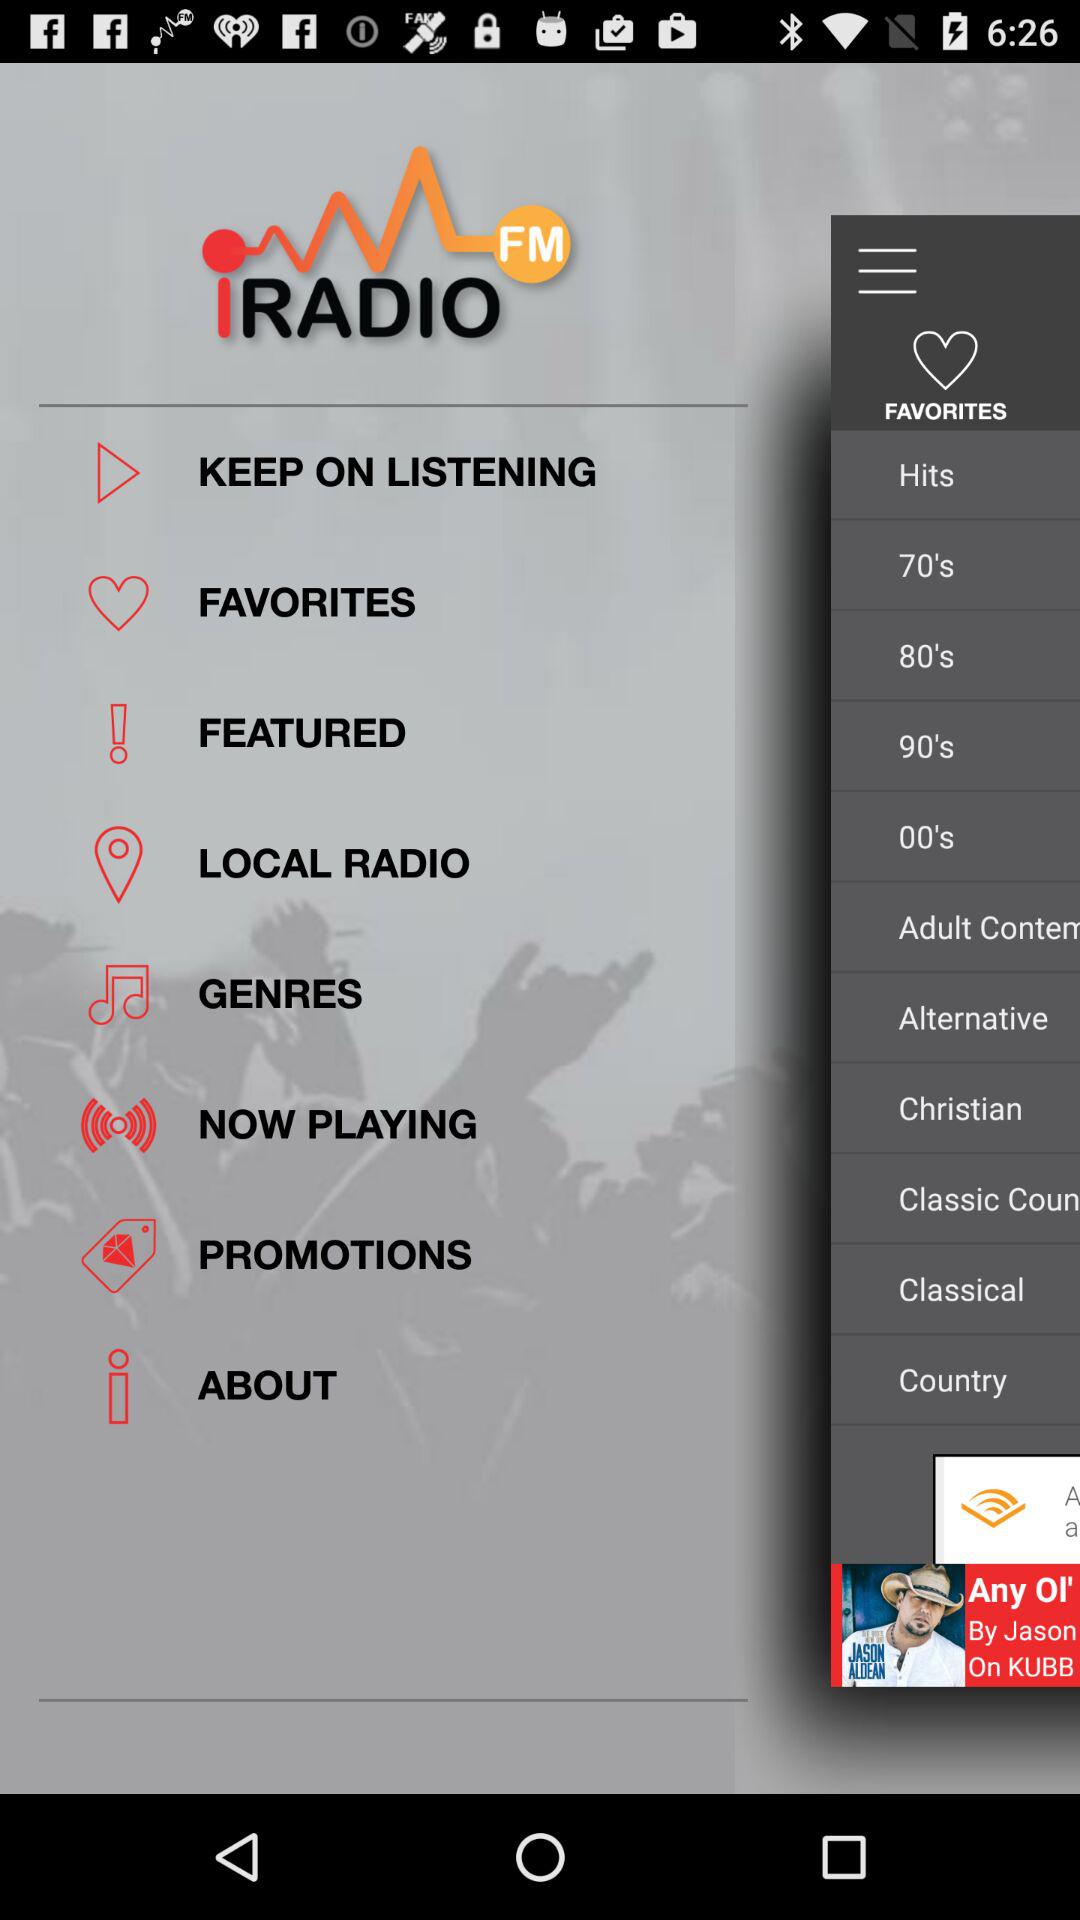 The height and width of the screenshot is (1920, 1080). Describe the element at coordinates (984, 474) in the screenshot. I see `scroll until the hits item` at that location.